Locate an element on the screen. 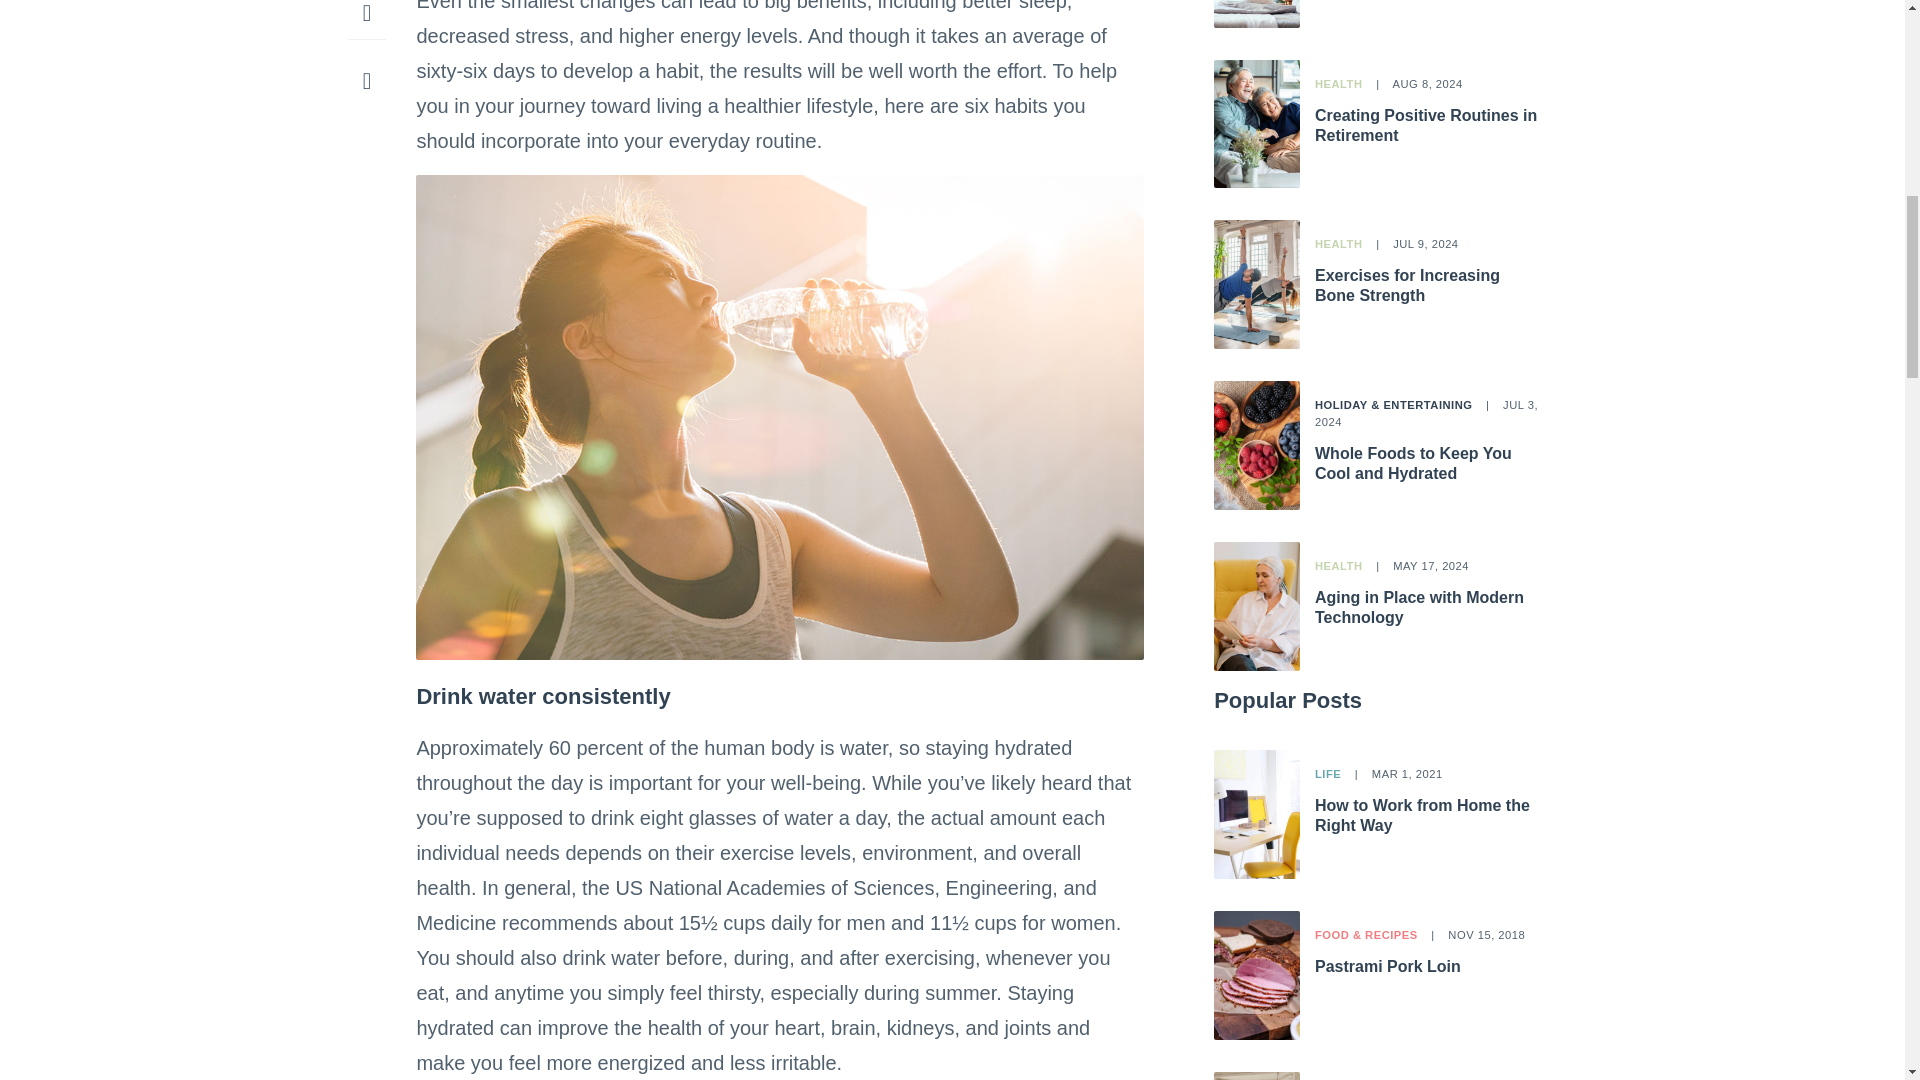 This screenshot has width=1920, height=1080. Pastrami Pork Loin is located at coordinates (1388, 966).